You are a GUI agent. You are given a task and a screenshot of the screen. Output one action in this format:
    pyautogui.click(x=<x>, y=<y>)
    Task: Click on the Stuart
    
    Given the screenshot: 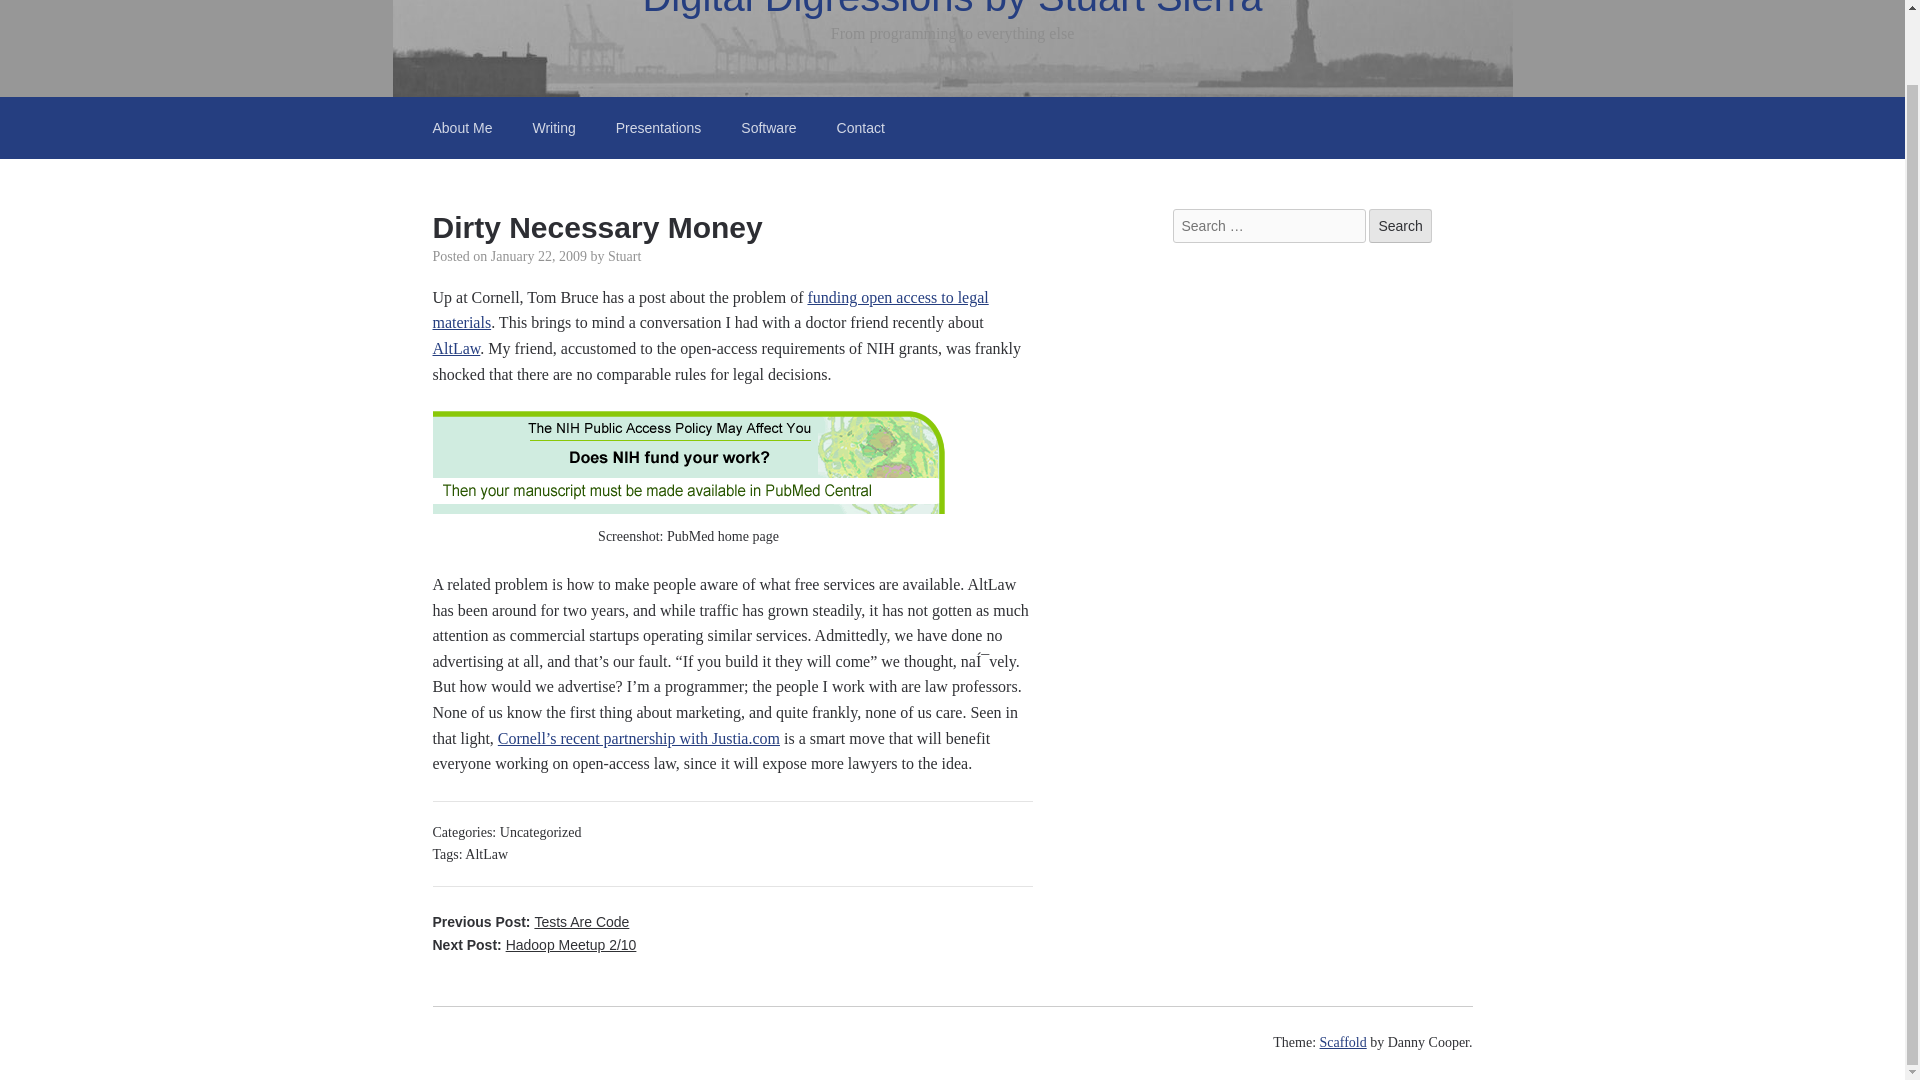 What is the action you would take?
    pyautogui.click(x=624, y=256)
    